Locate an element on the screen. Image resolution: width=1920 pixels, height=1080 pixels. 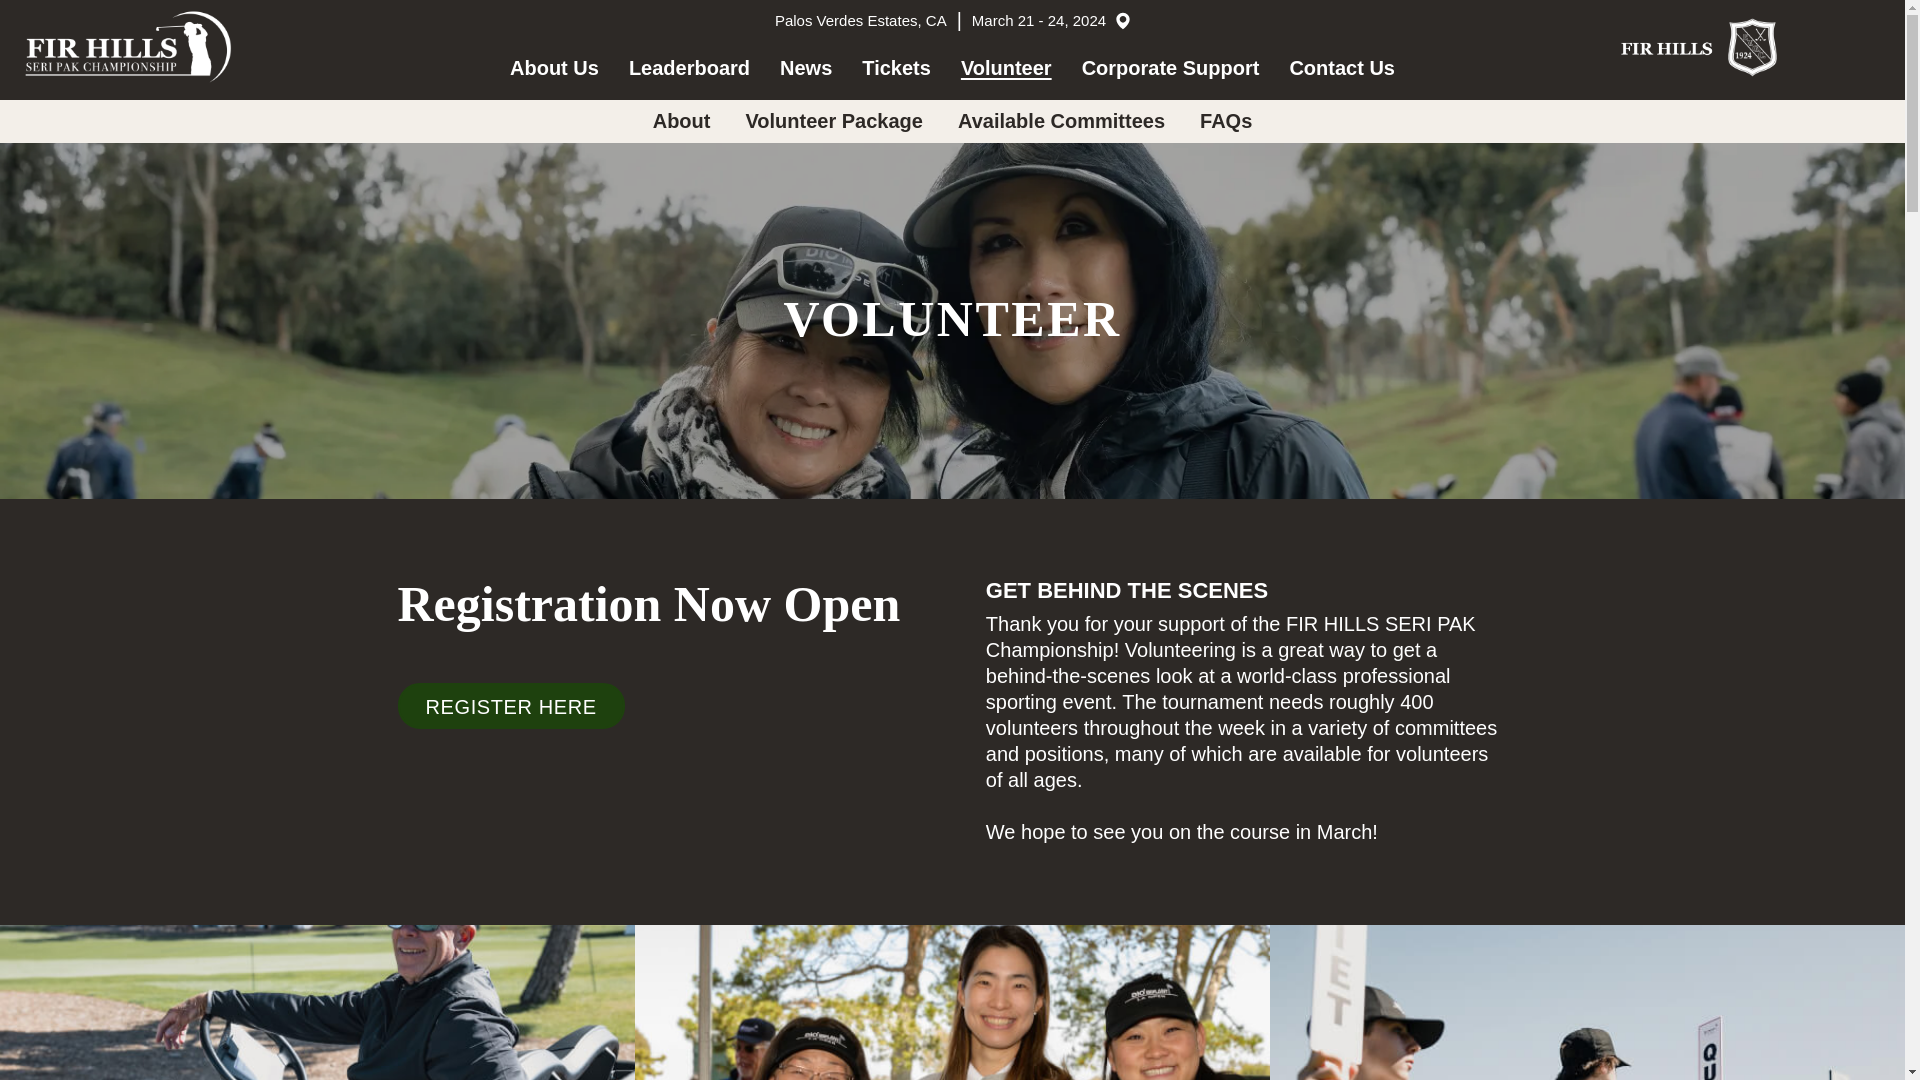
About Us is located at coordinates (554, 68).